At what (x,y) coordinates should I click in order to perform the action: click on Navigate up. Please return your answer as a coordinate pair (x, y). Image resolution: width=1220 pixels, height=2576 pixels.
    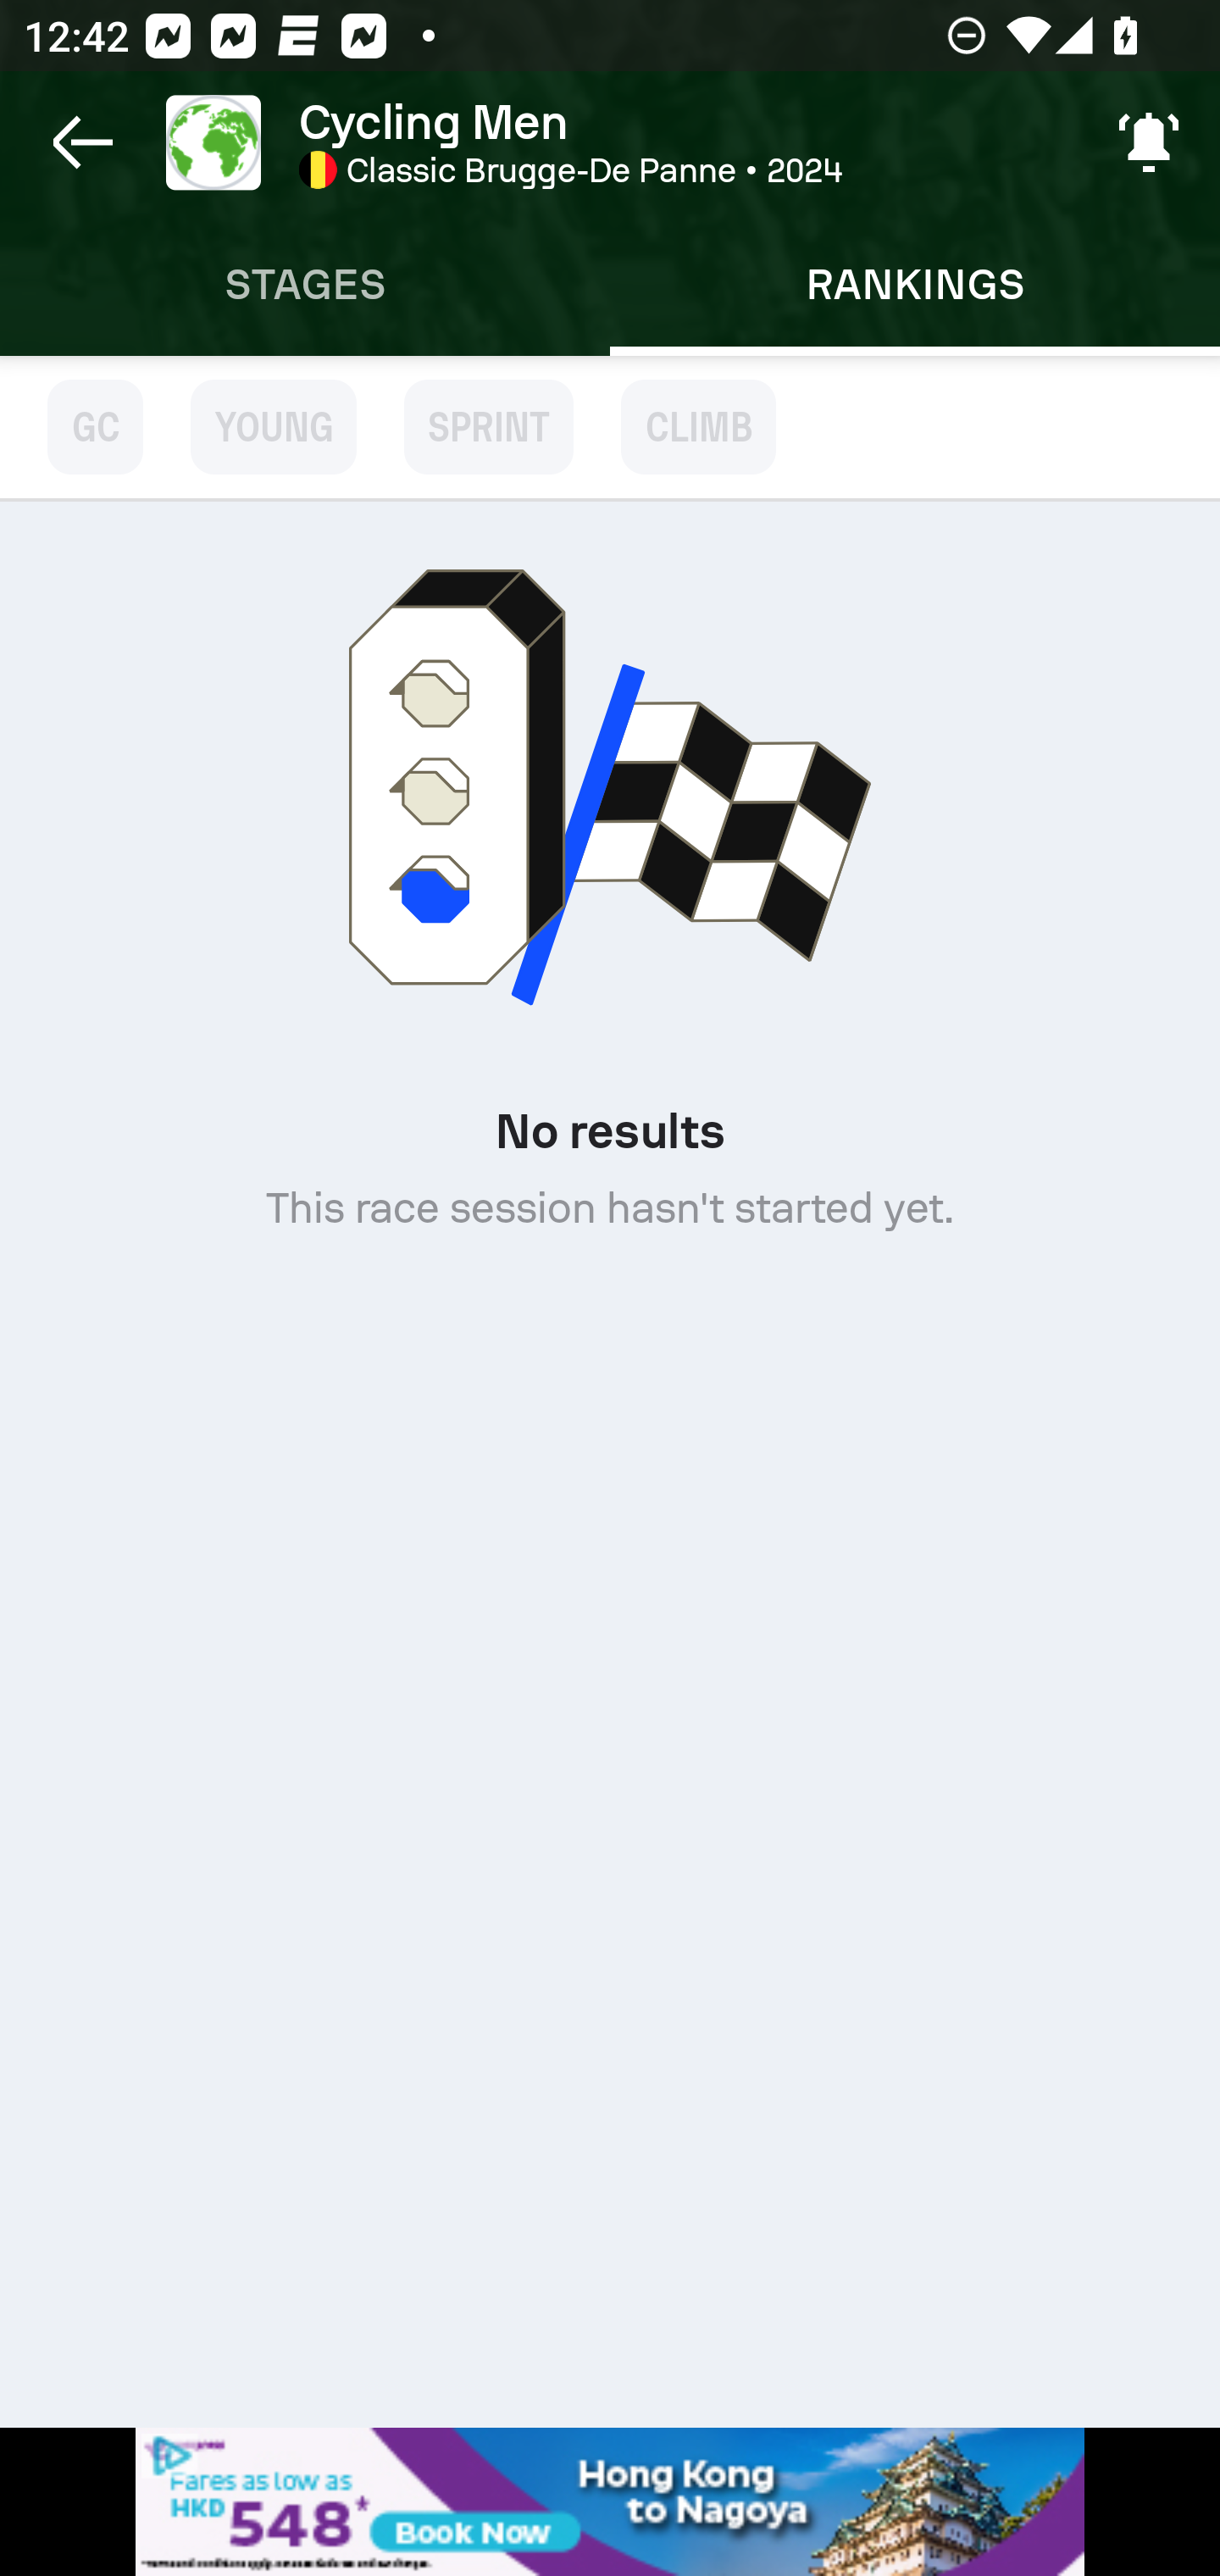
    Looking at the image, I should click on (83, 142).